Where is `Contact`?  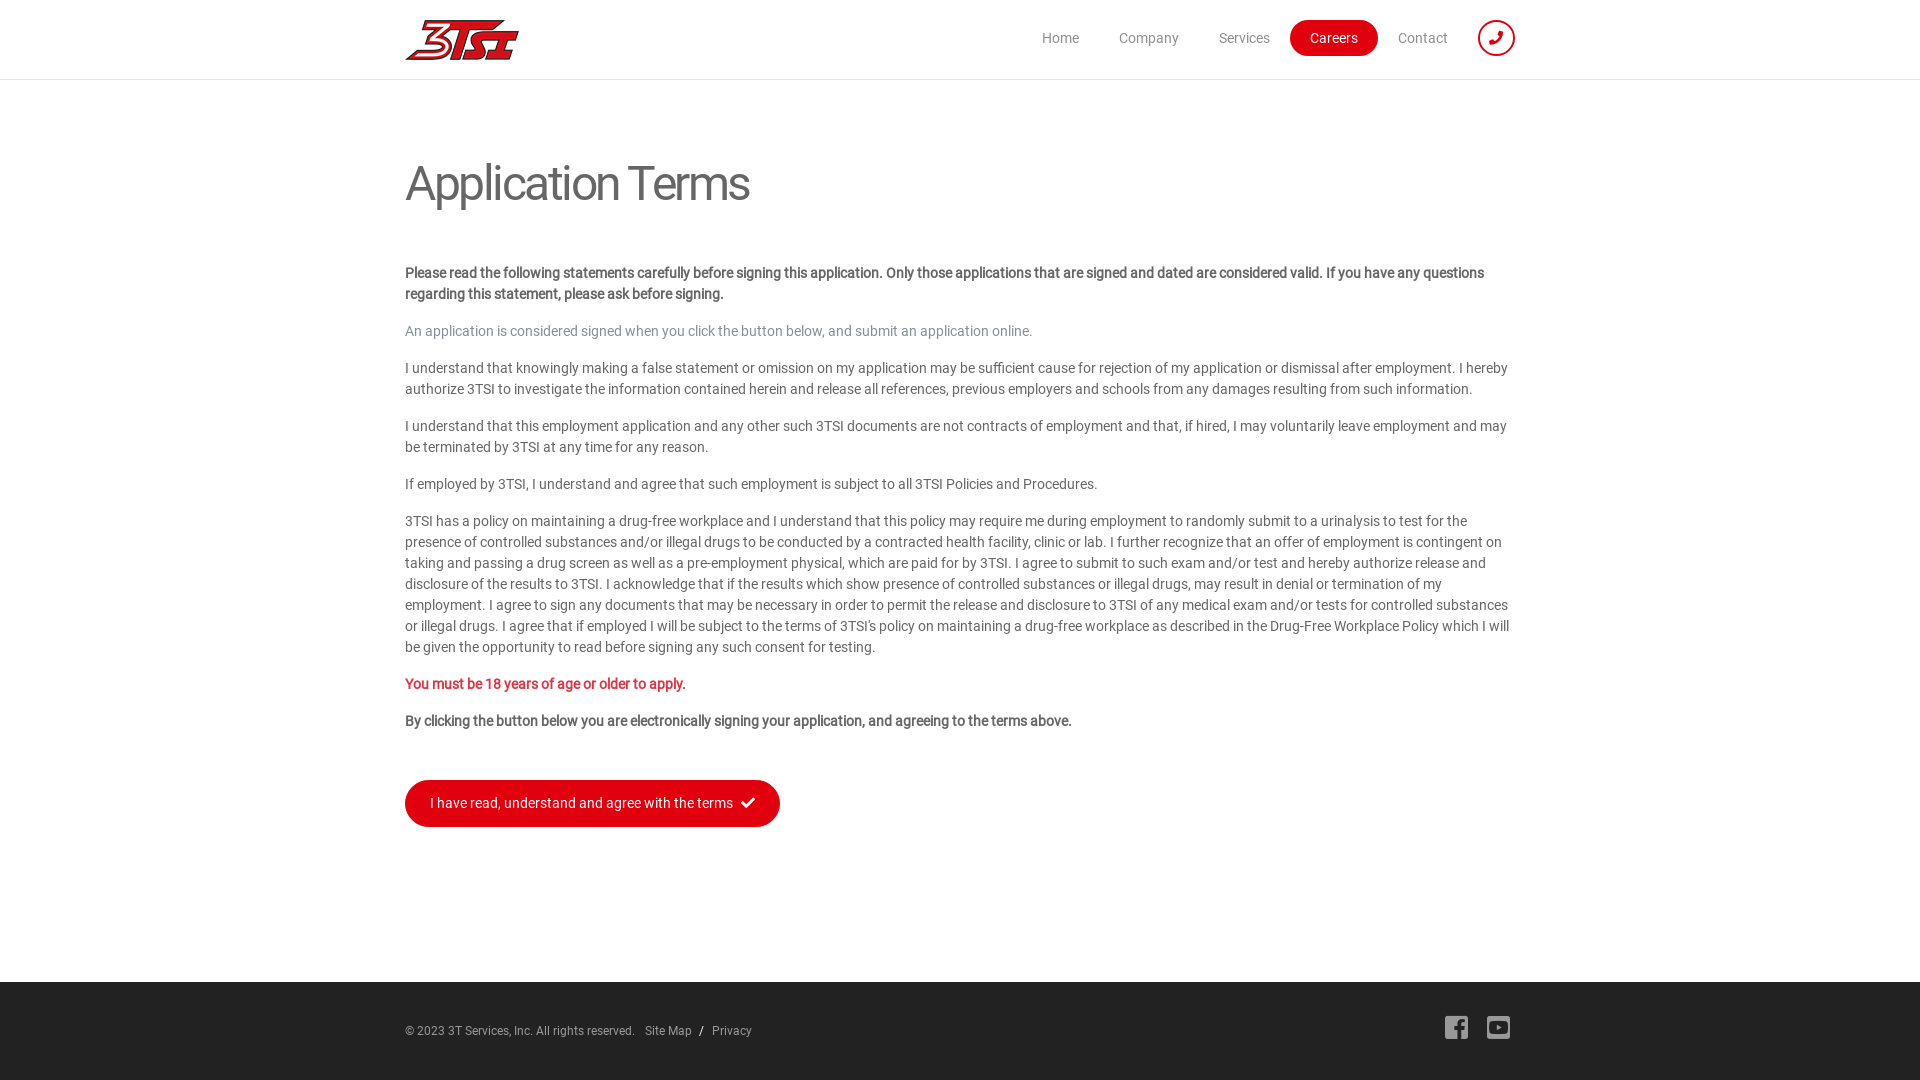 Contact is located at coordinates (1423, 38).